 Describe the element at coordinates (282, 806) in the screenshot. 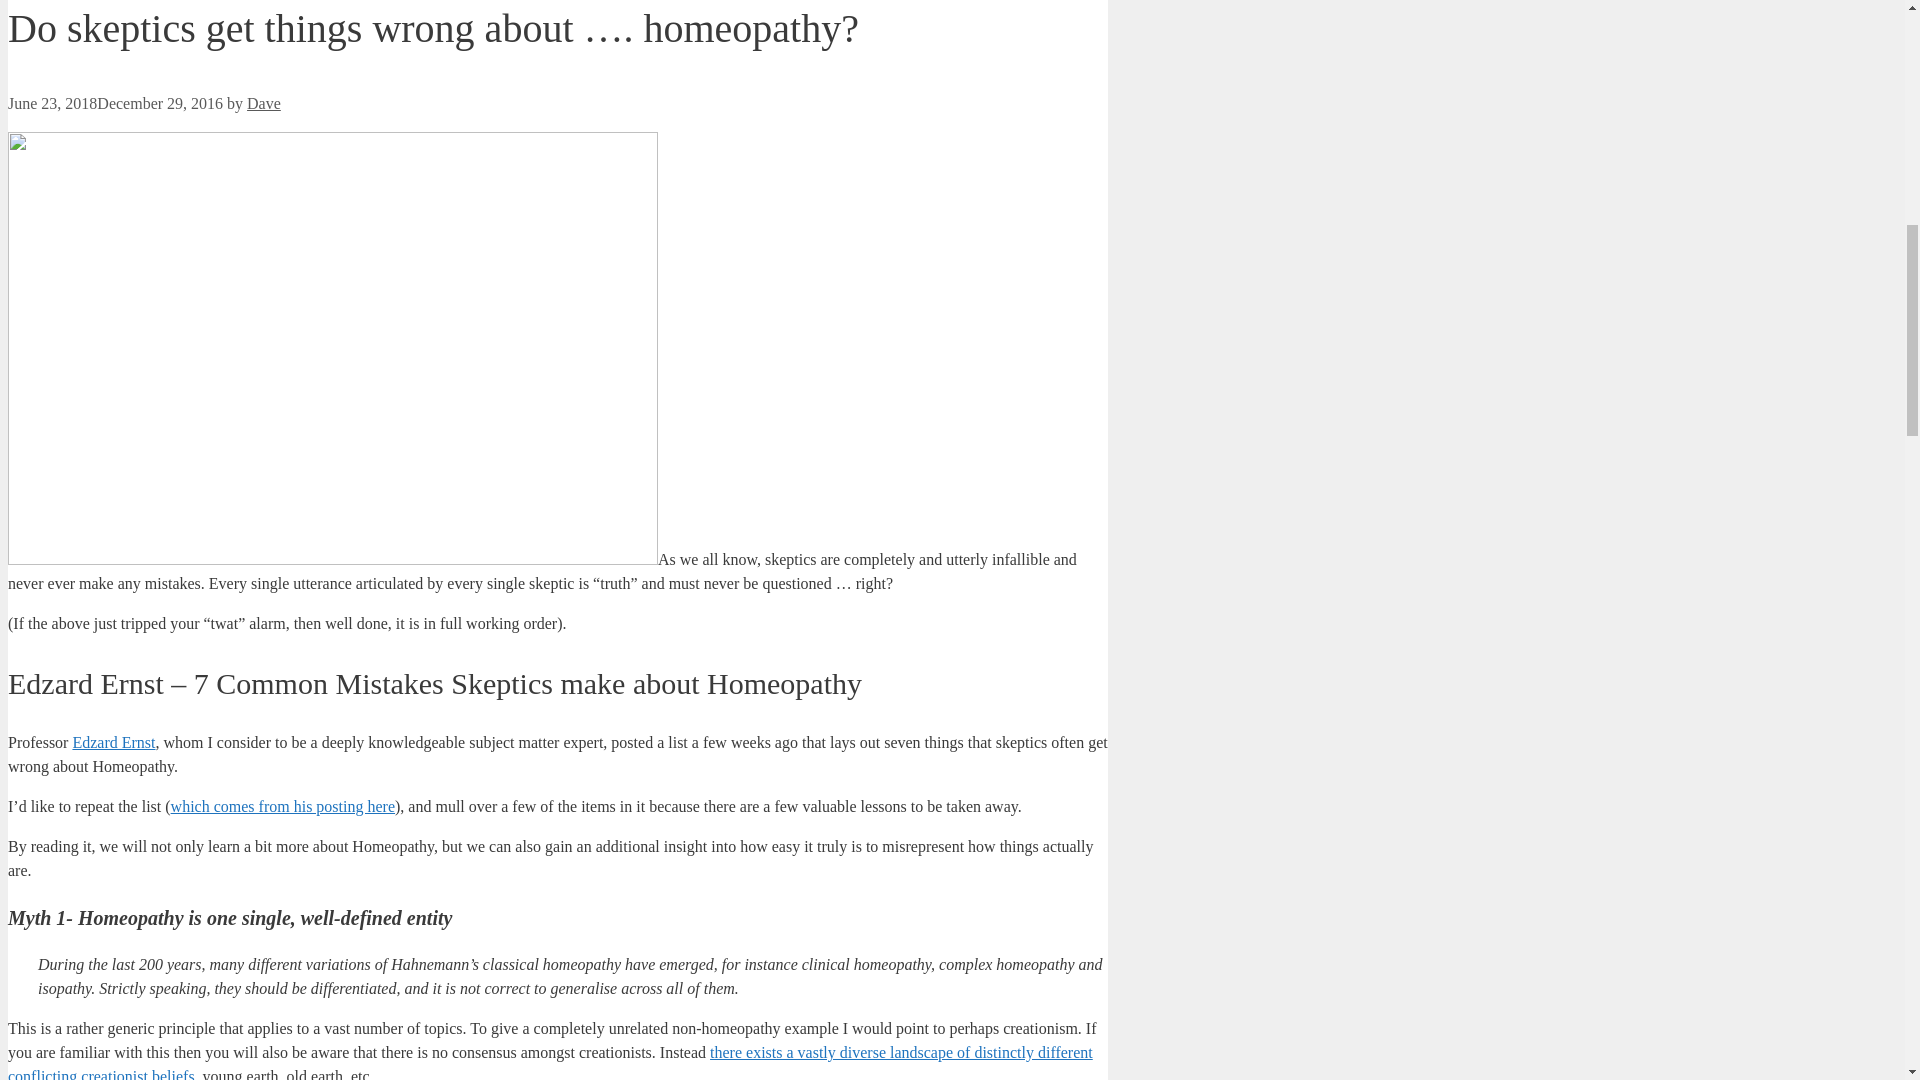

I see `which comes from his posting here` at that location.